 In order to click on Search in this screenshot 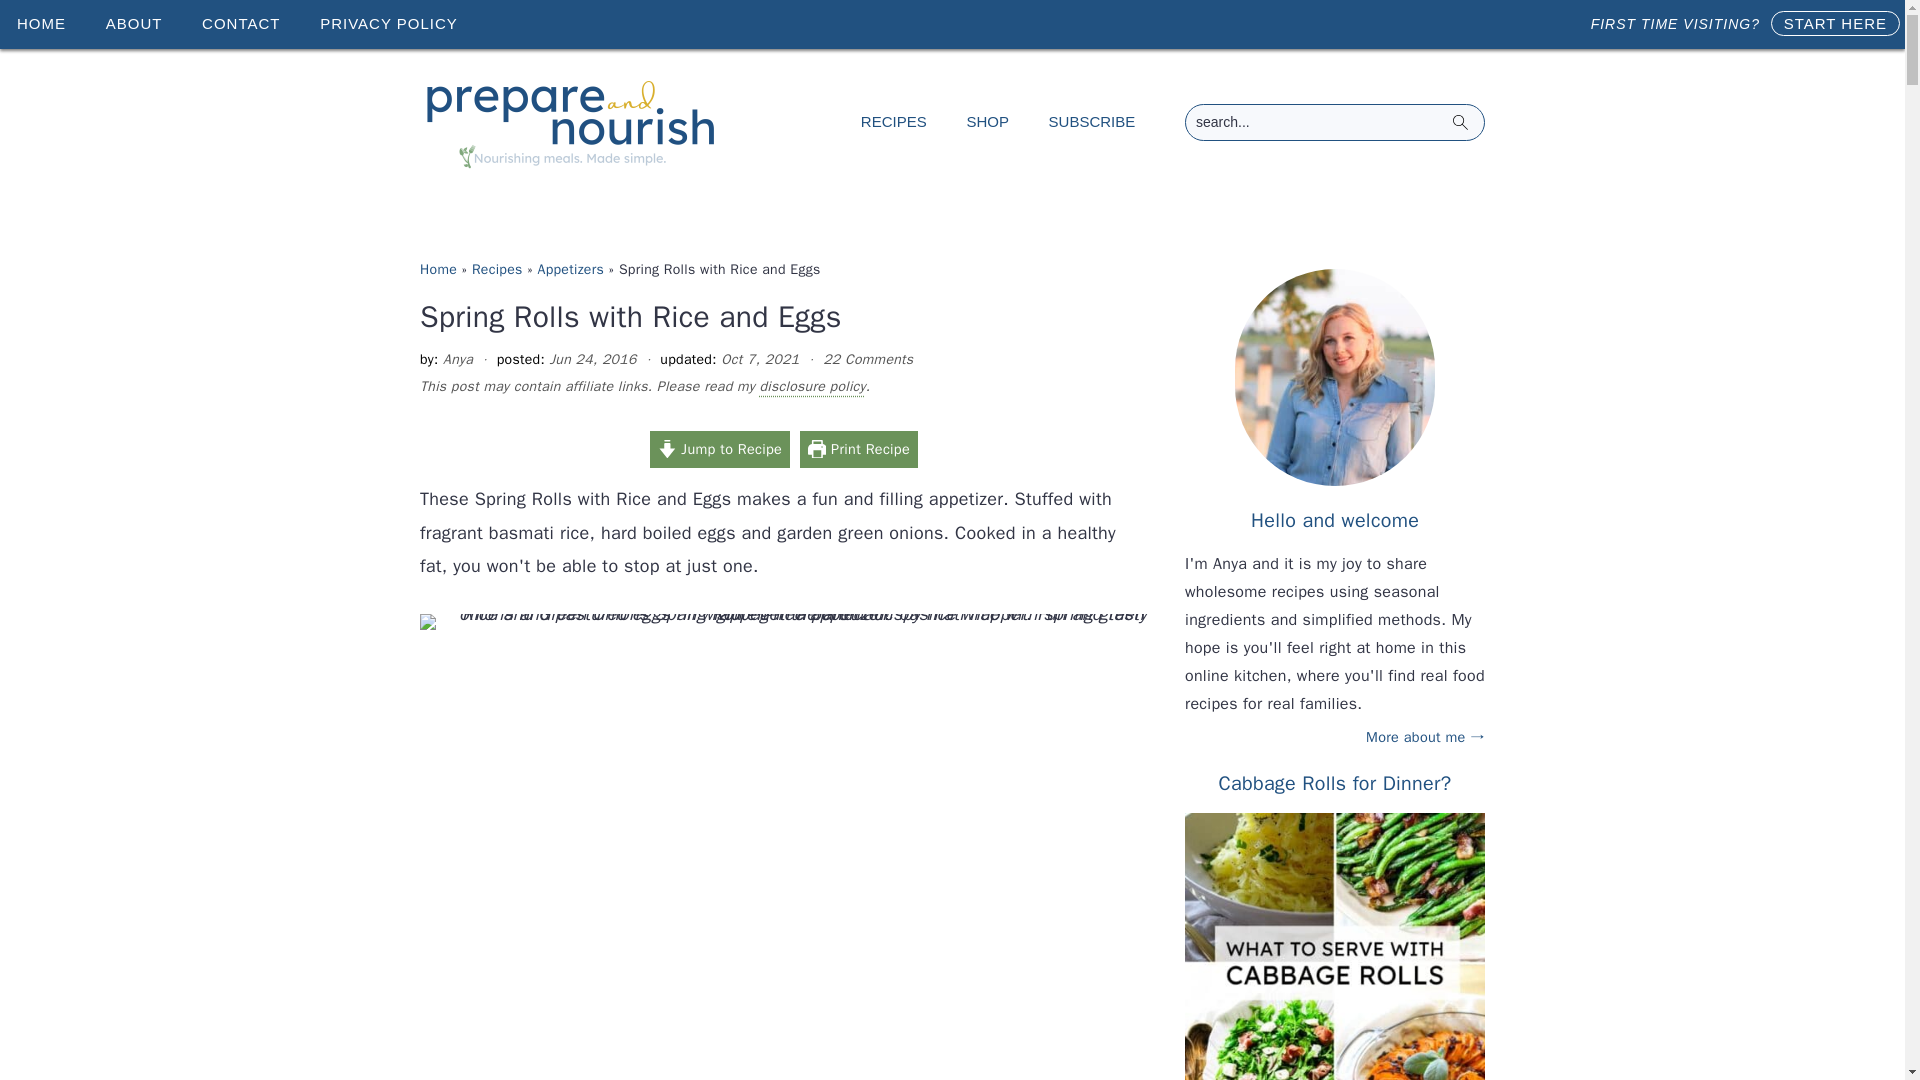, I will do `click(1634, 108)`.